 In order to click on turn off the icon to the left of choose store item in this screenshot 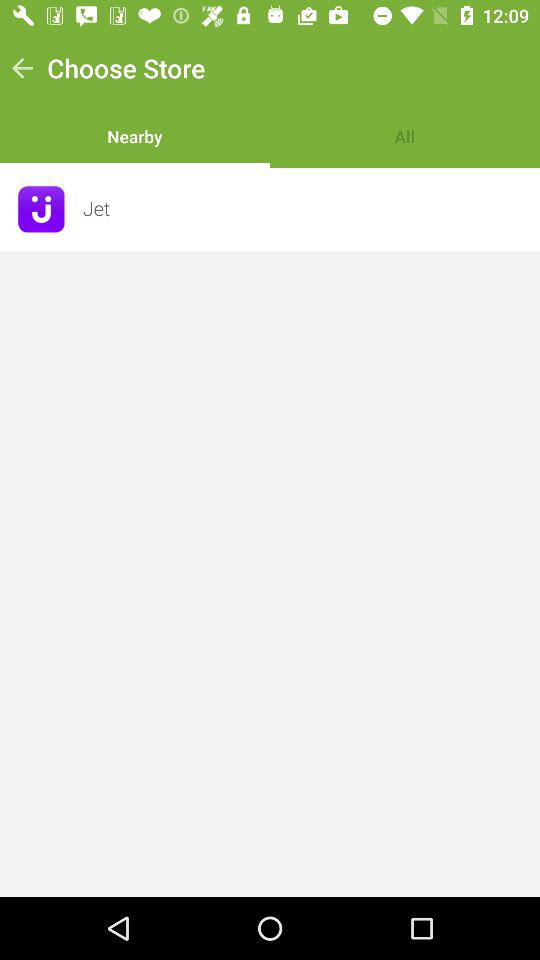, I will do `click(22, 68)`.